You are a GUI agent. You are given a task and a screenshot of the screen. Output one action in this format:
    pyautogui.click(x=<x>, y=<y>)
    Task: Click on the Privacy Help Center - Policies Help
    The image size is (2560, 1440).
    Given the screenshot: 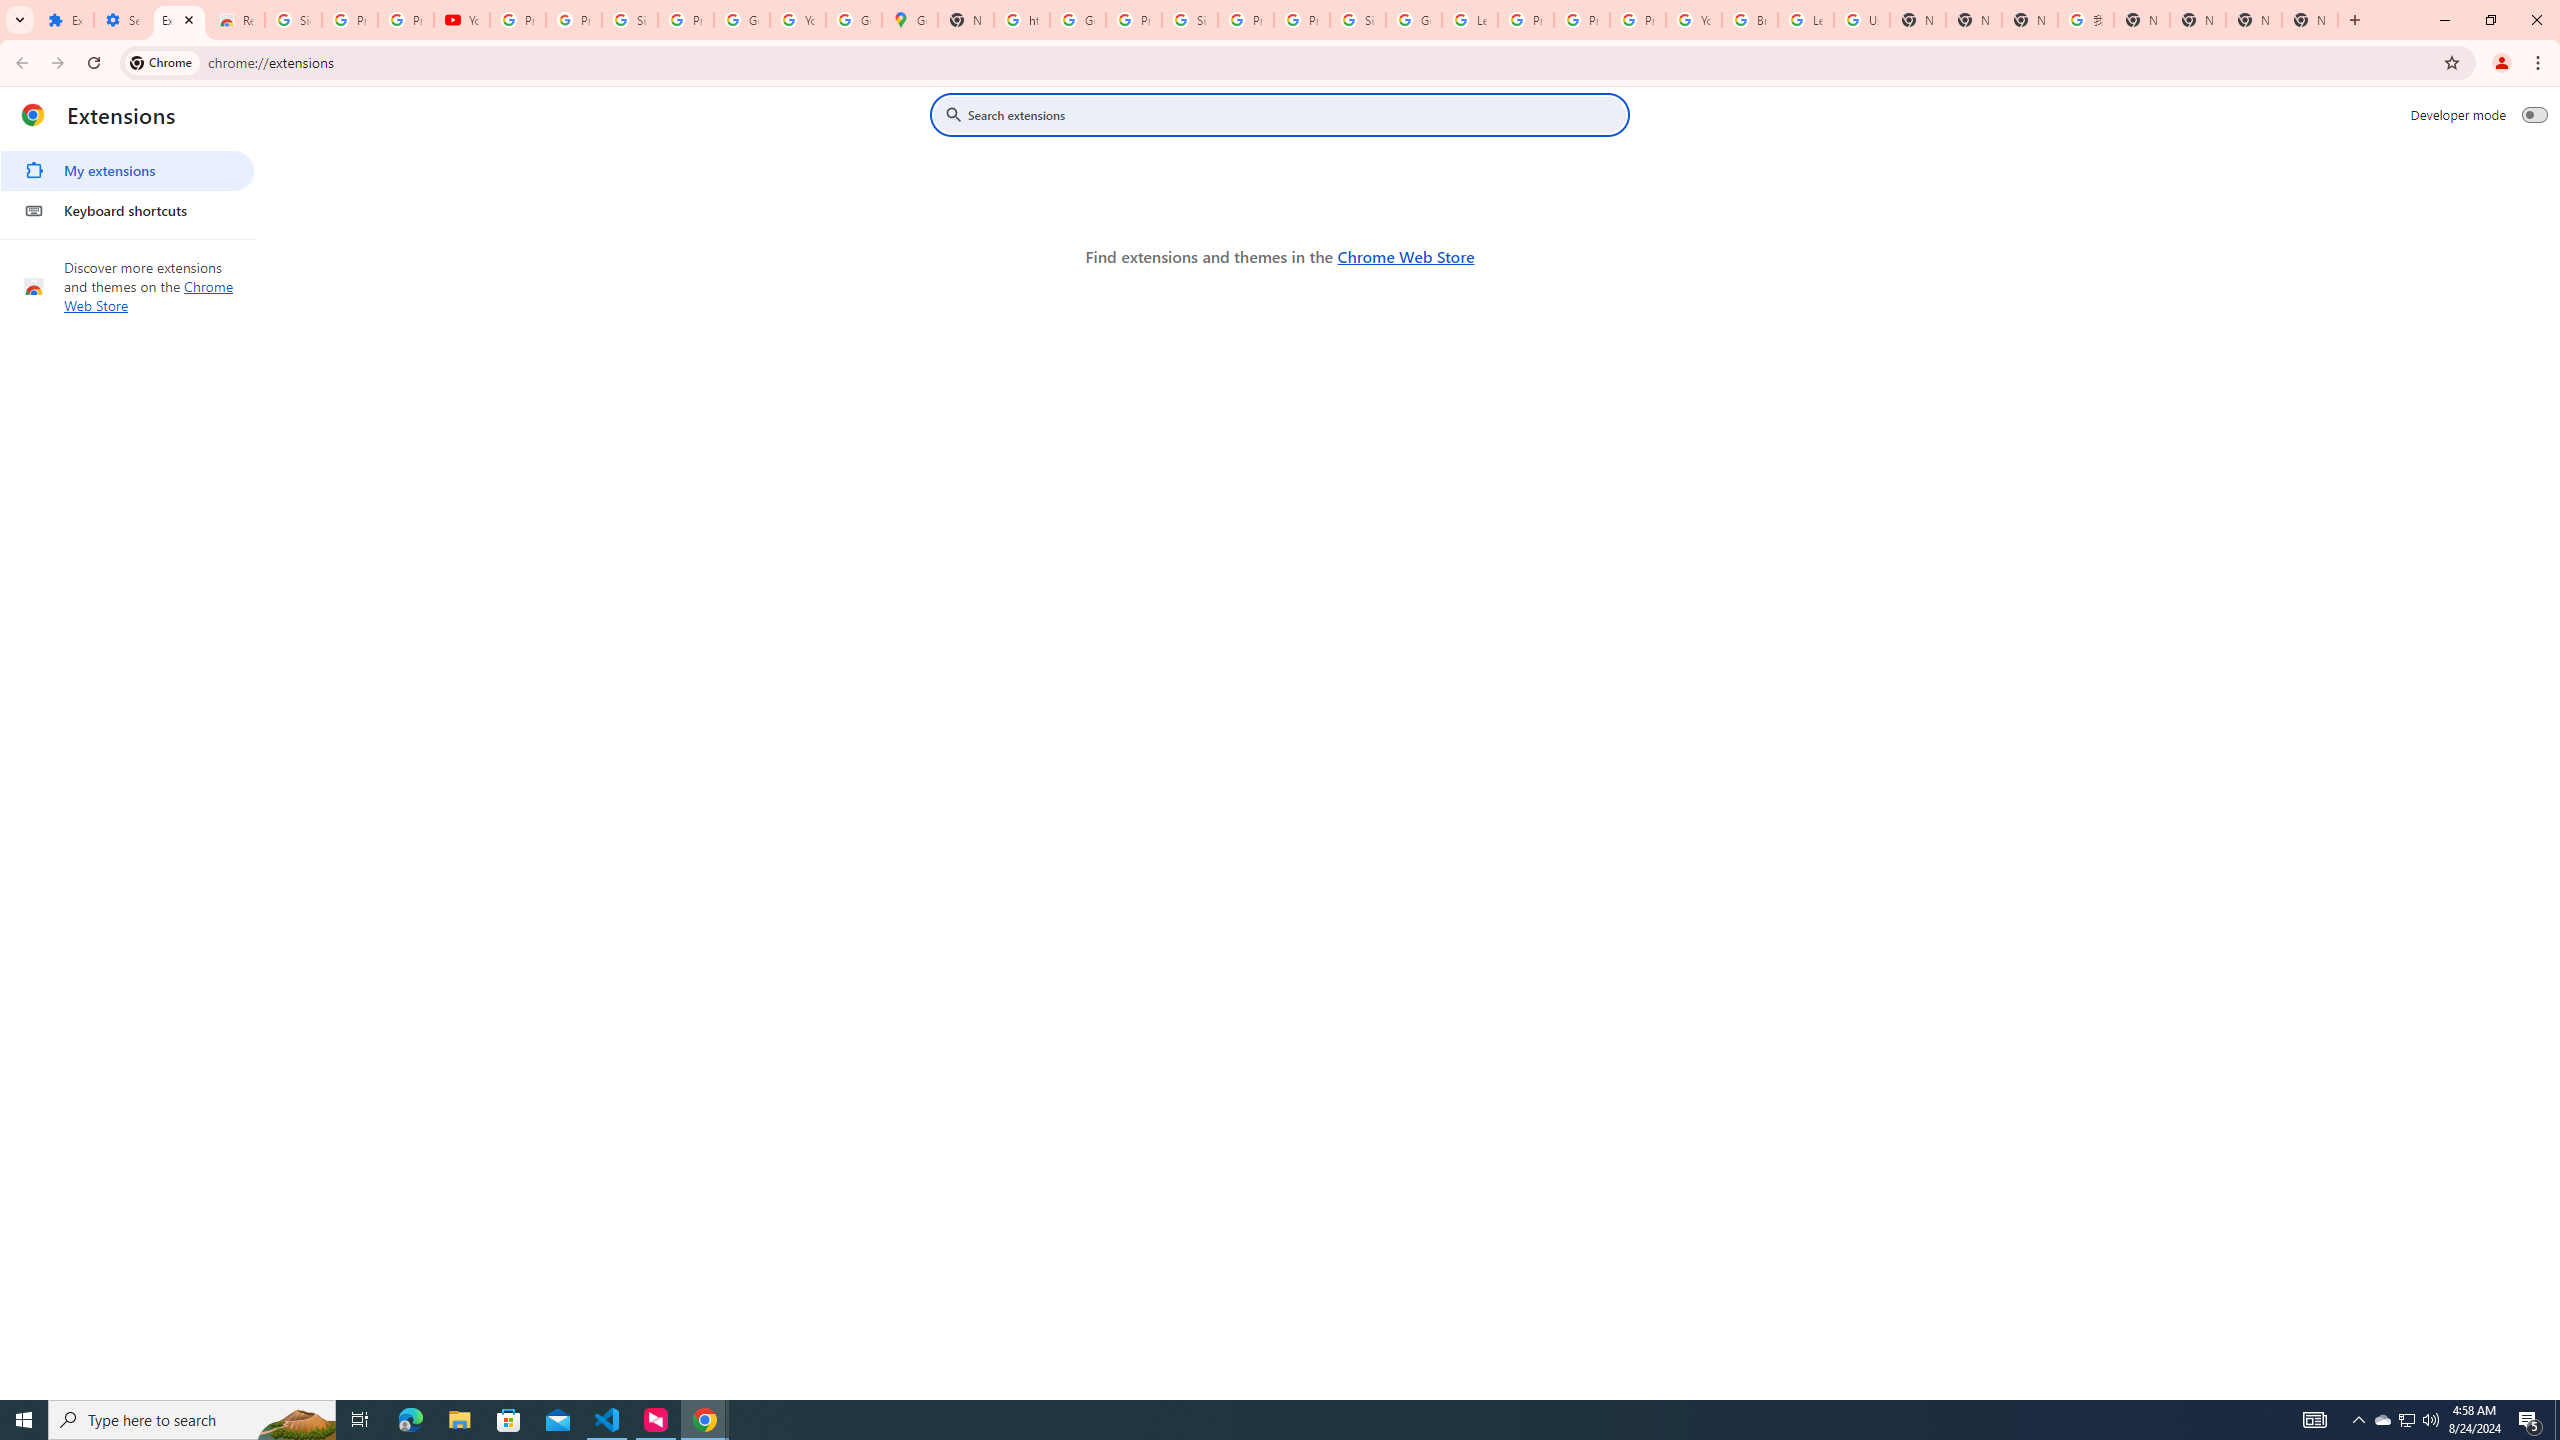 What is the action you would take?
    pyautogui.click(x=1526, y=20)
    